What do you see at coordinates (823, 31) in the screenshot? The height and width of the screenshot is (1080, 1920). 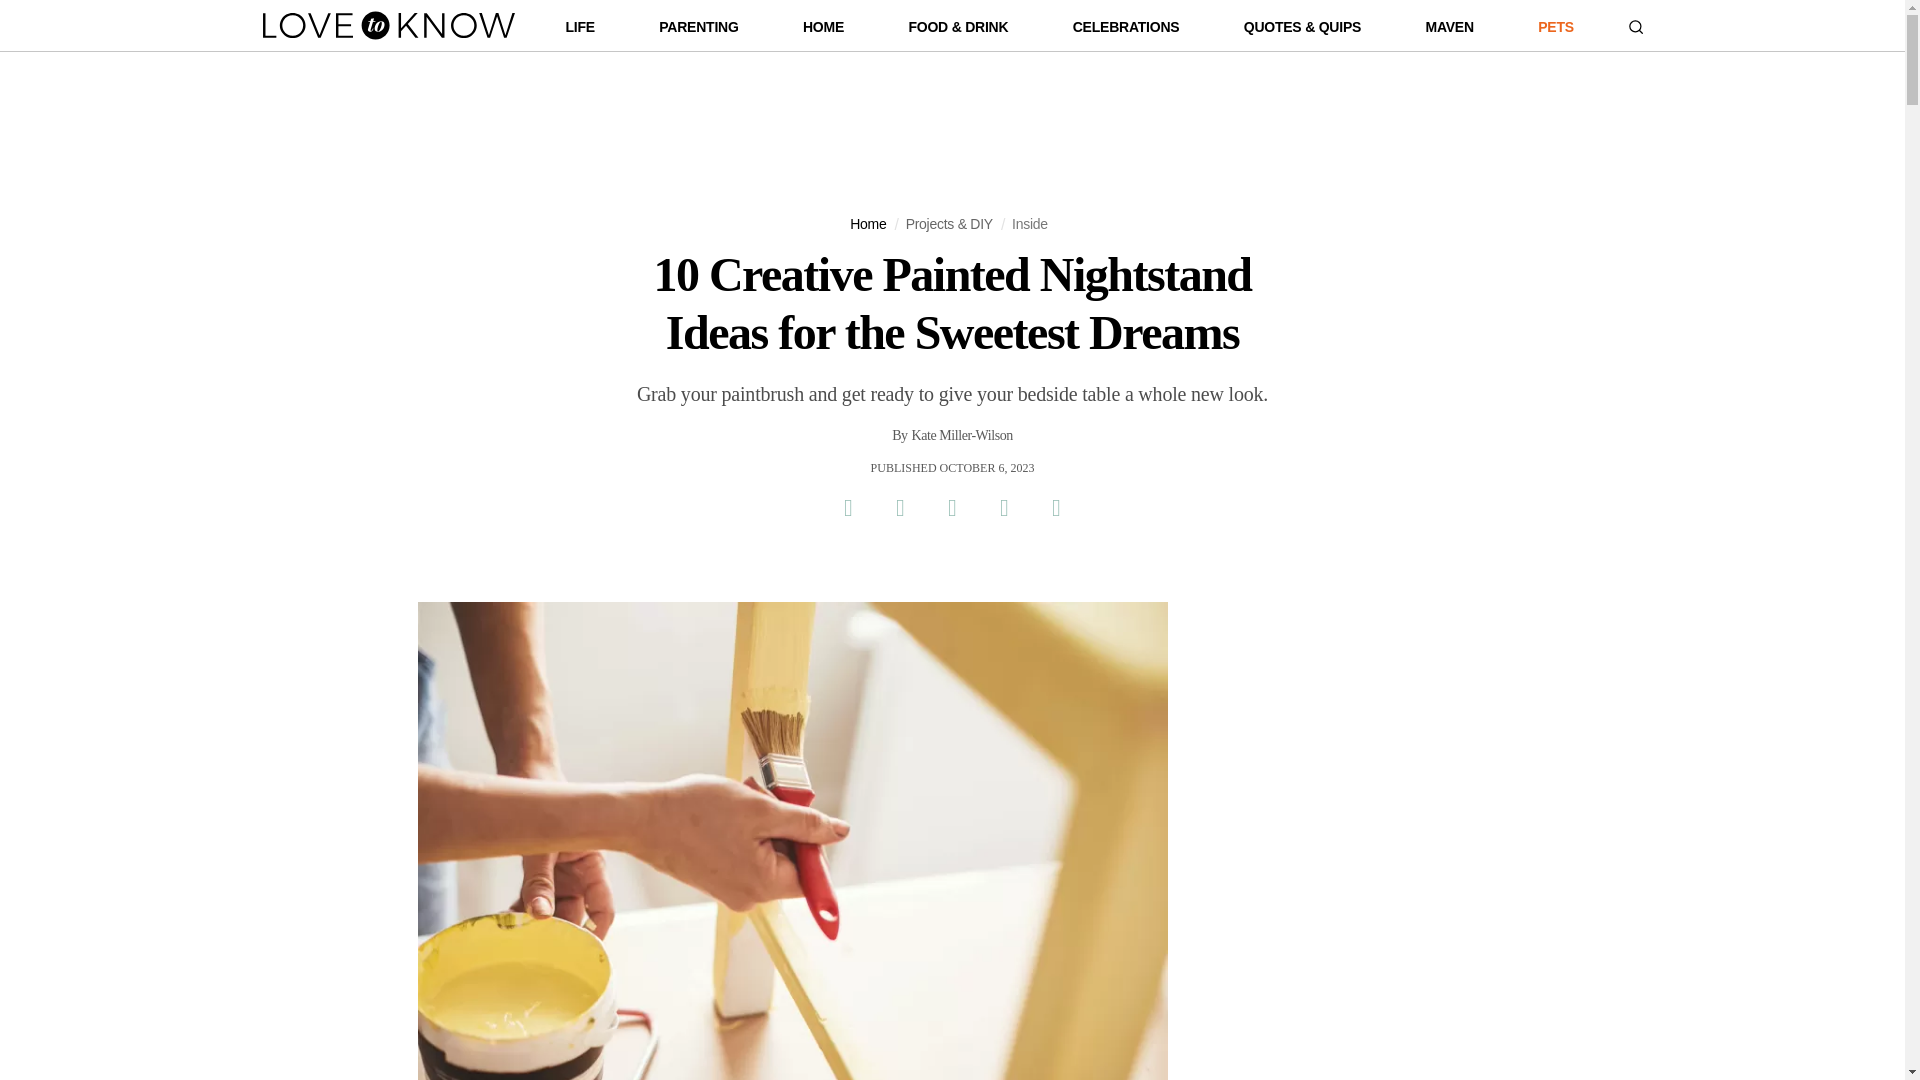 I see `HOME` at bounding box center [823, 31].